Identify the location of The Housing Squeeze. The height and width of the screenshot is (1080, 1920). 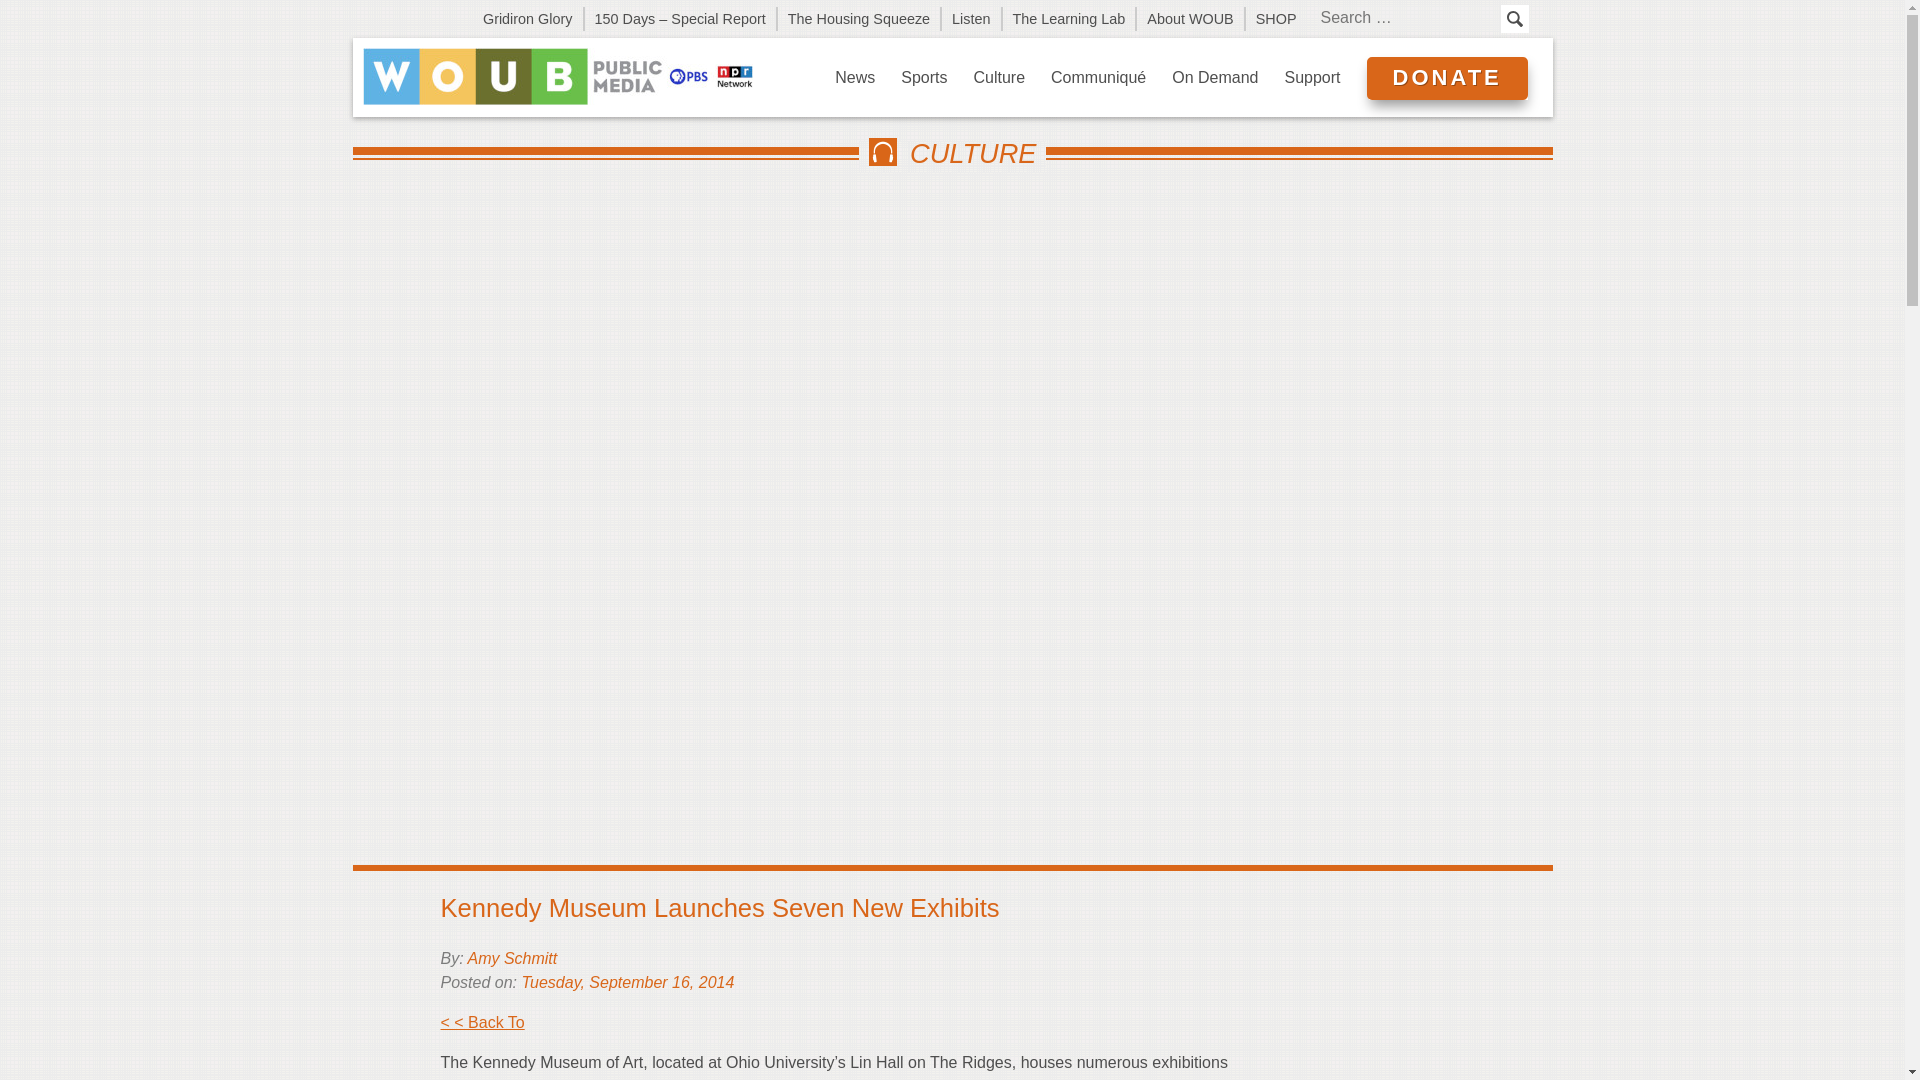
(860, 18).